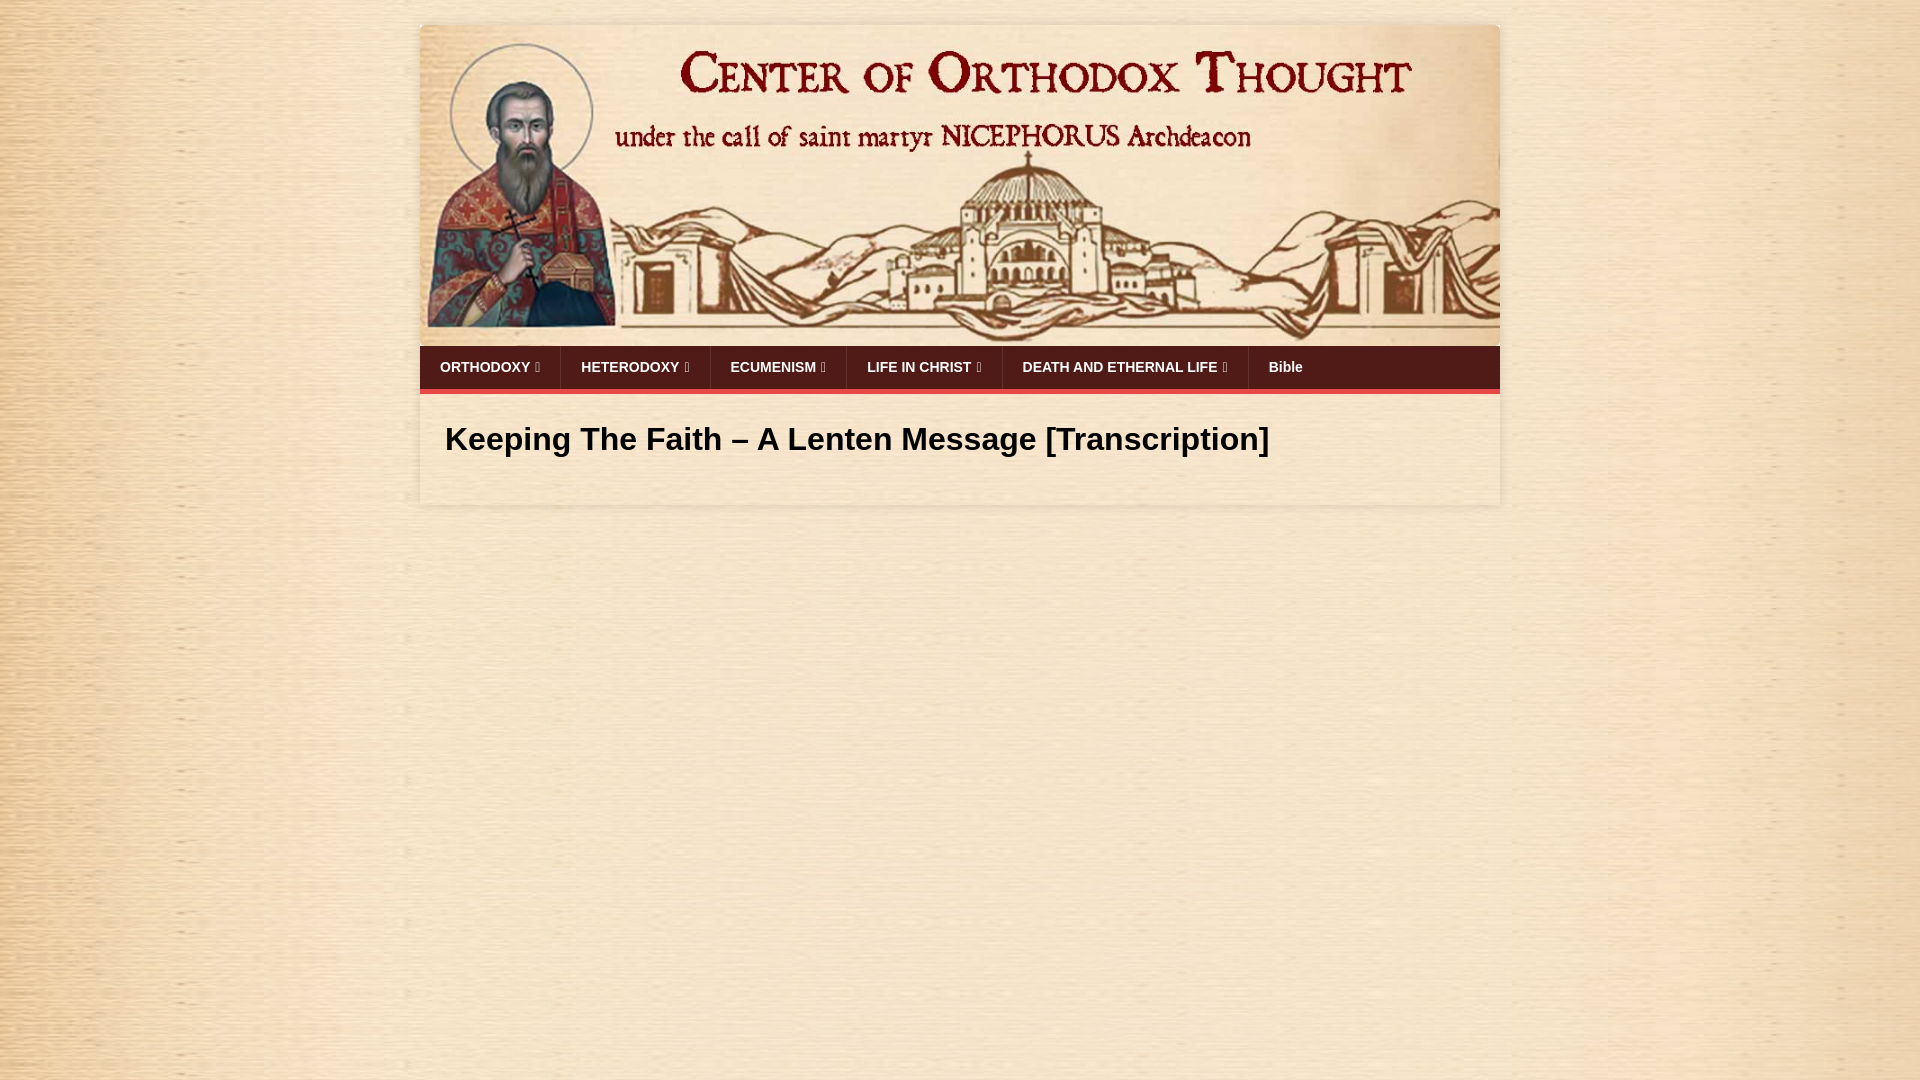 The height and width of the screenshot is (1080, 1920). Describe the element at coordinates (1125, 366) in the screenshot. I see `DEATH AND ETHERNAL LIFE` at that location.